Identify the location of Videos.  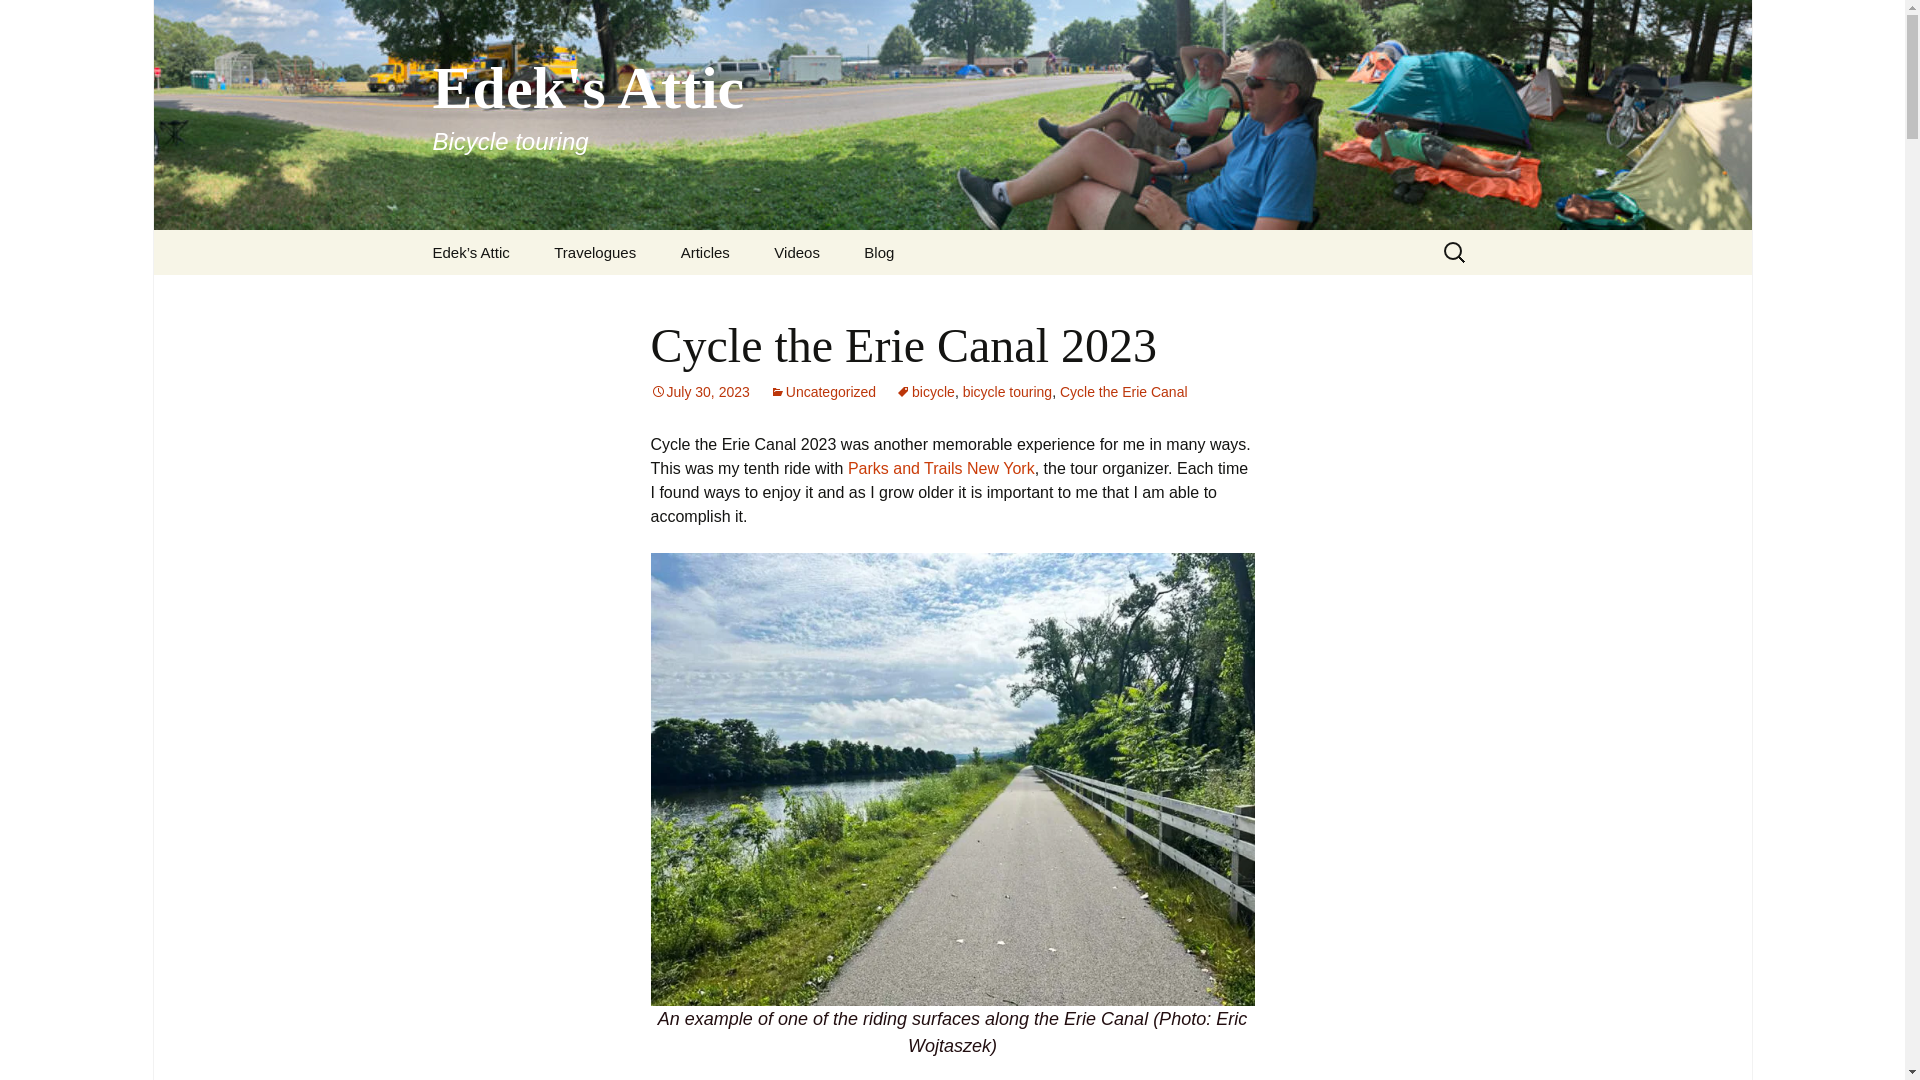
(797, 252).